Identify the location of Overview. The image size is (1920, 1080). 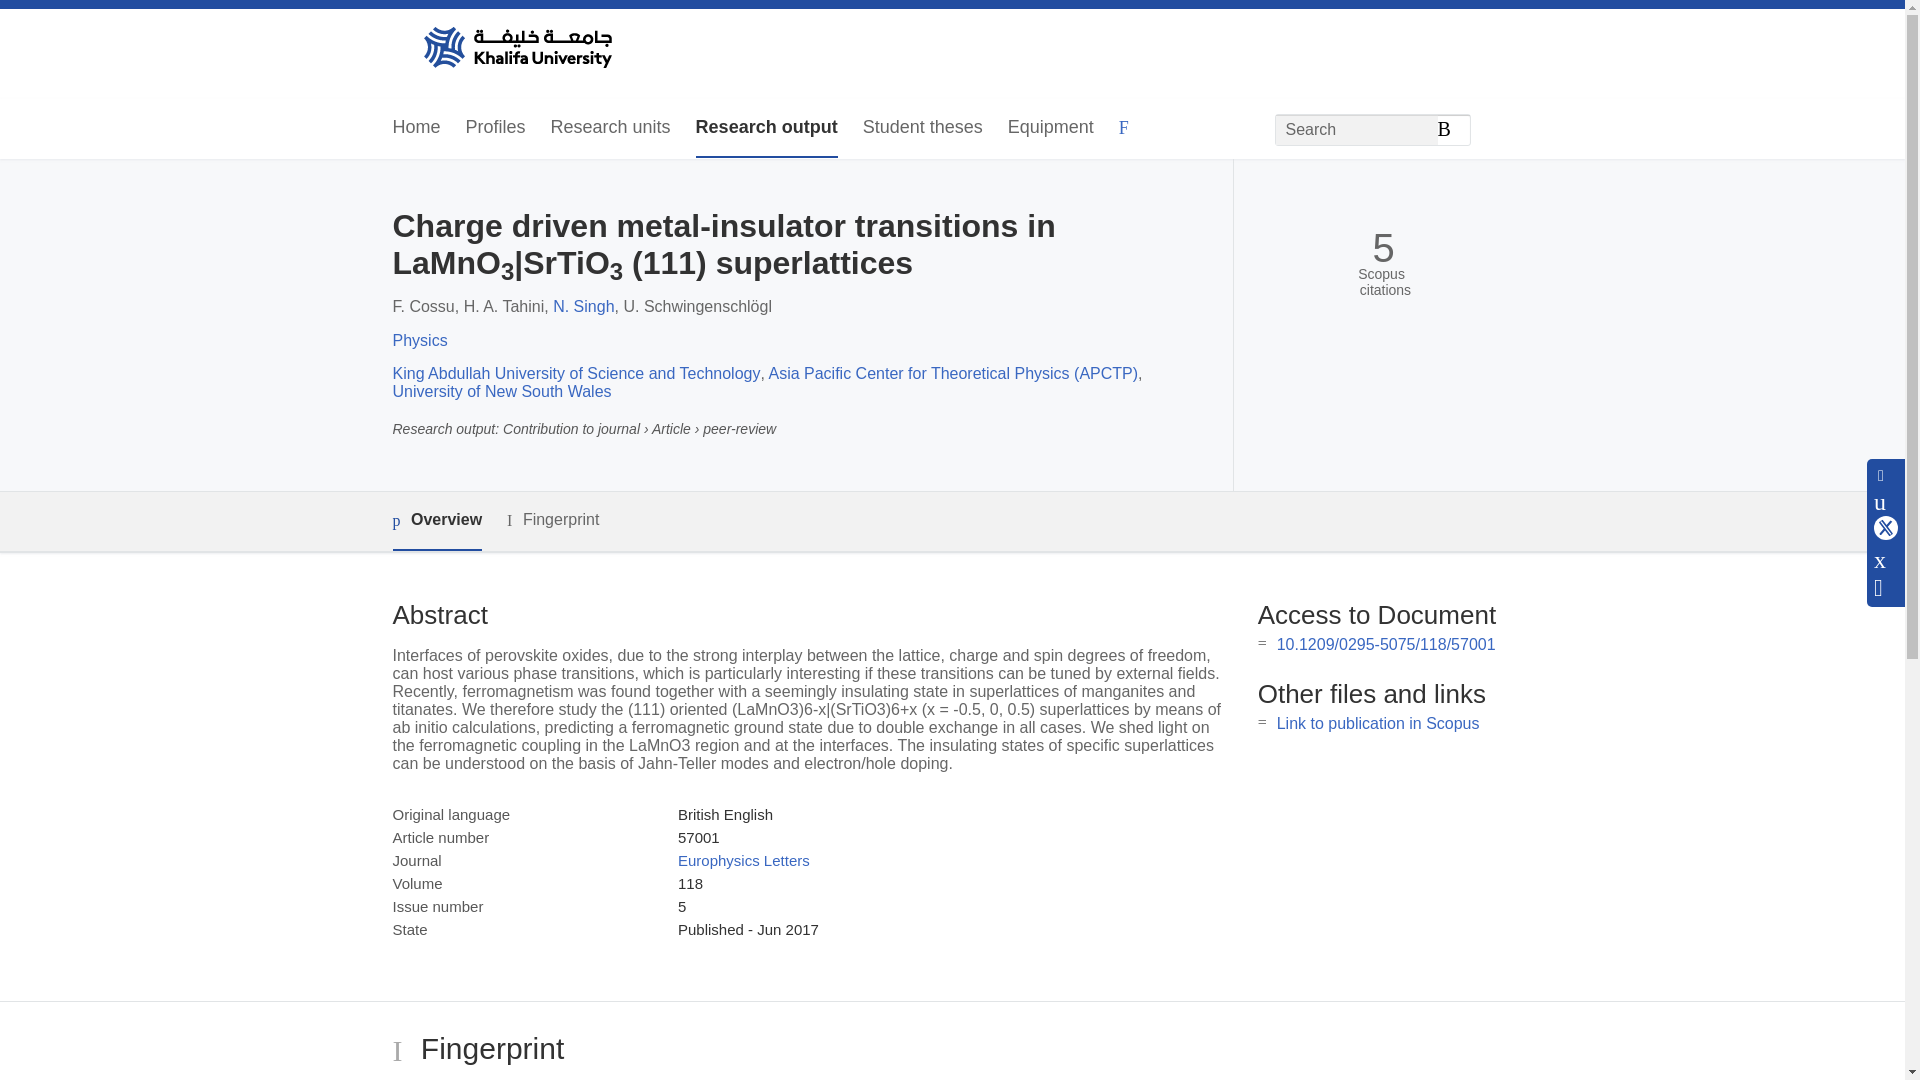
(436, 521).